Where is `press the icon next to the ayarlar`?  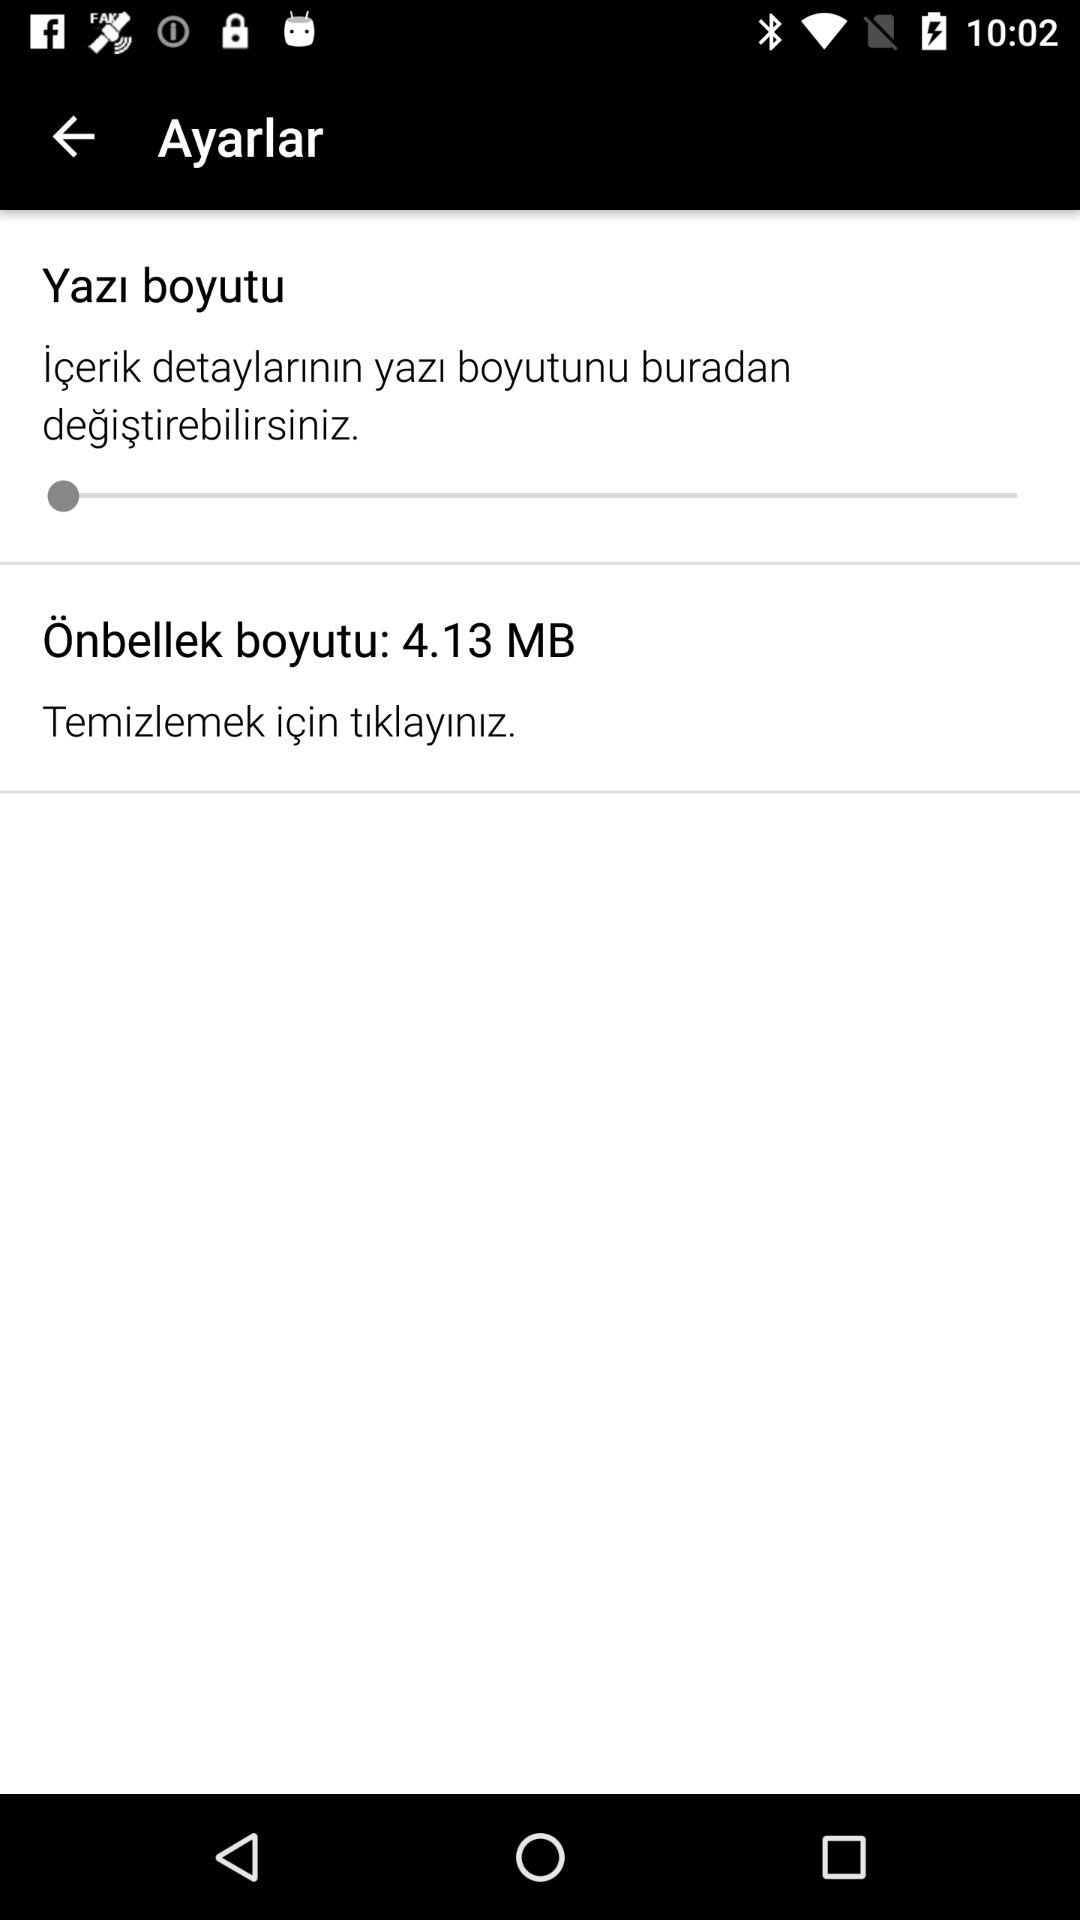 press the icon next to the ayarlar is located at coordinates (73, 136).